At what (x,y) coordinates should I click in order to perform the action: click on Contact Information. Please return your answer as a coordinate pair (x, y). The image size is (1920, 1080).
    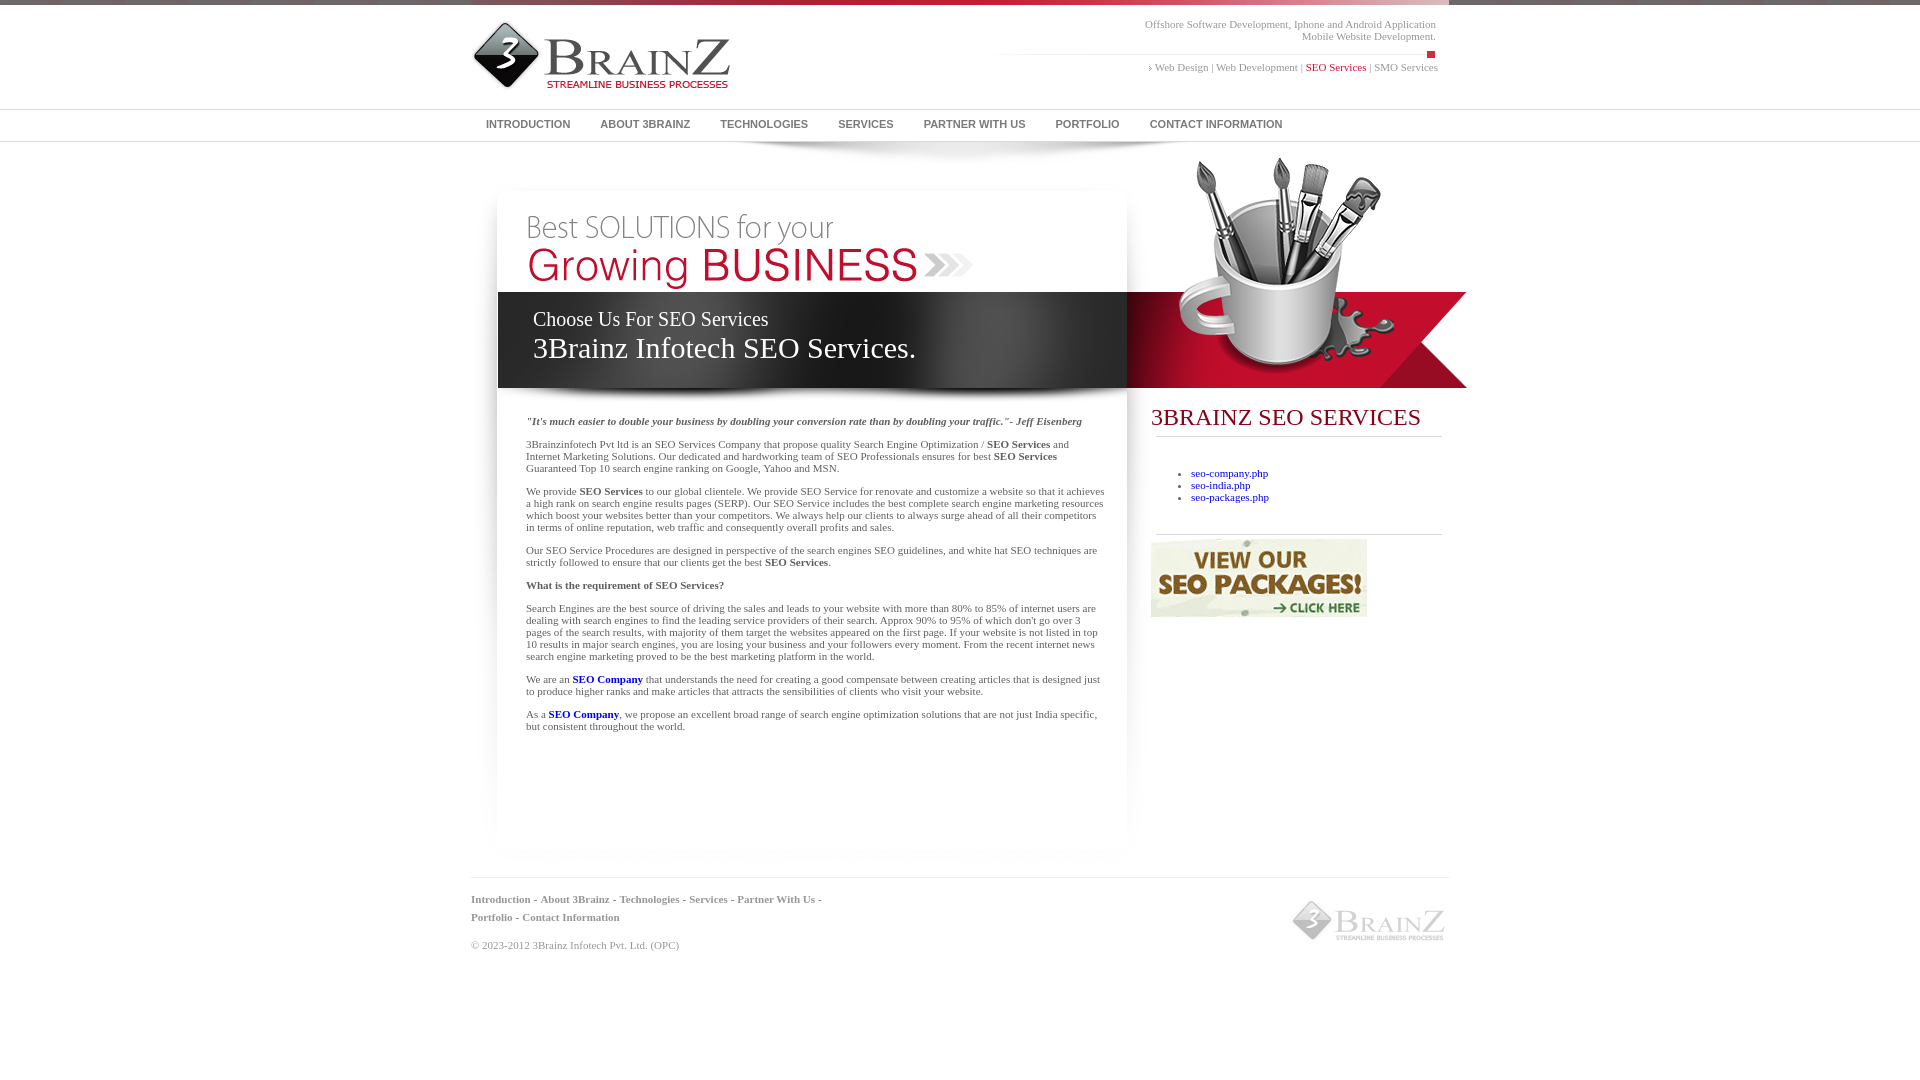
    Looking at the image, I should click on (570, 917).